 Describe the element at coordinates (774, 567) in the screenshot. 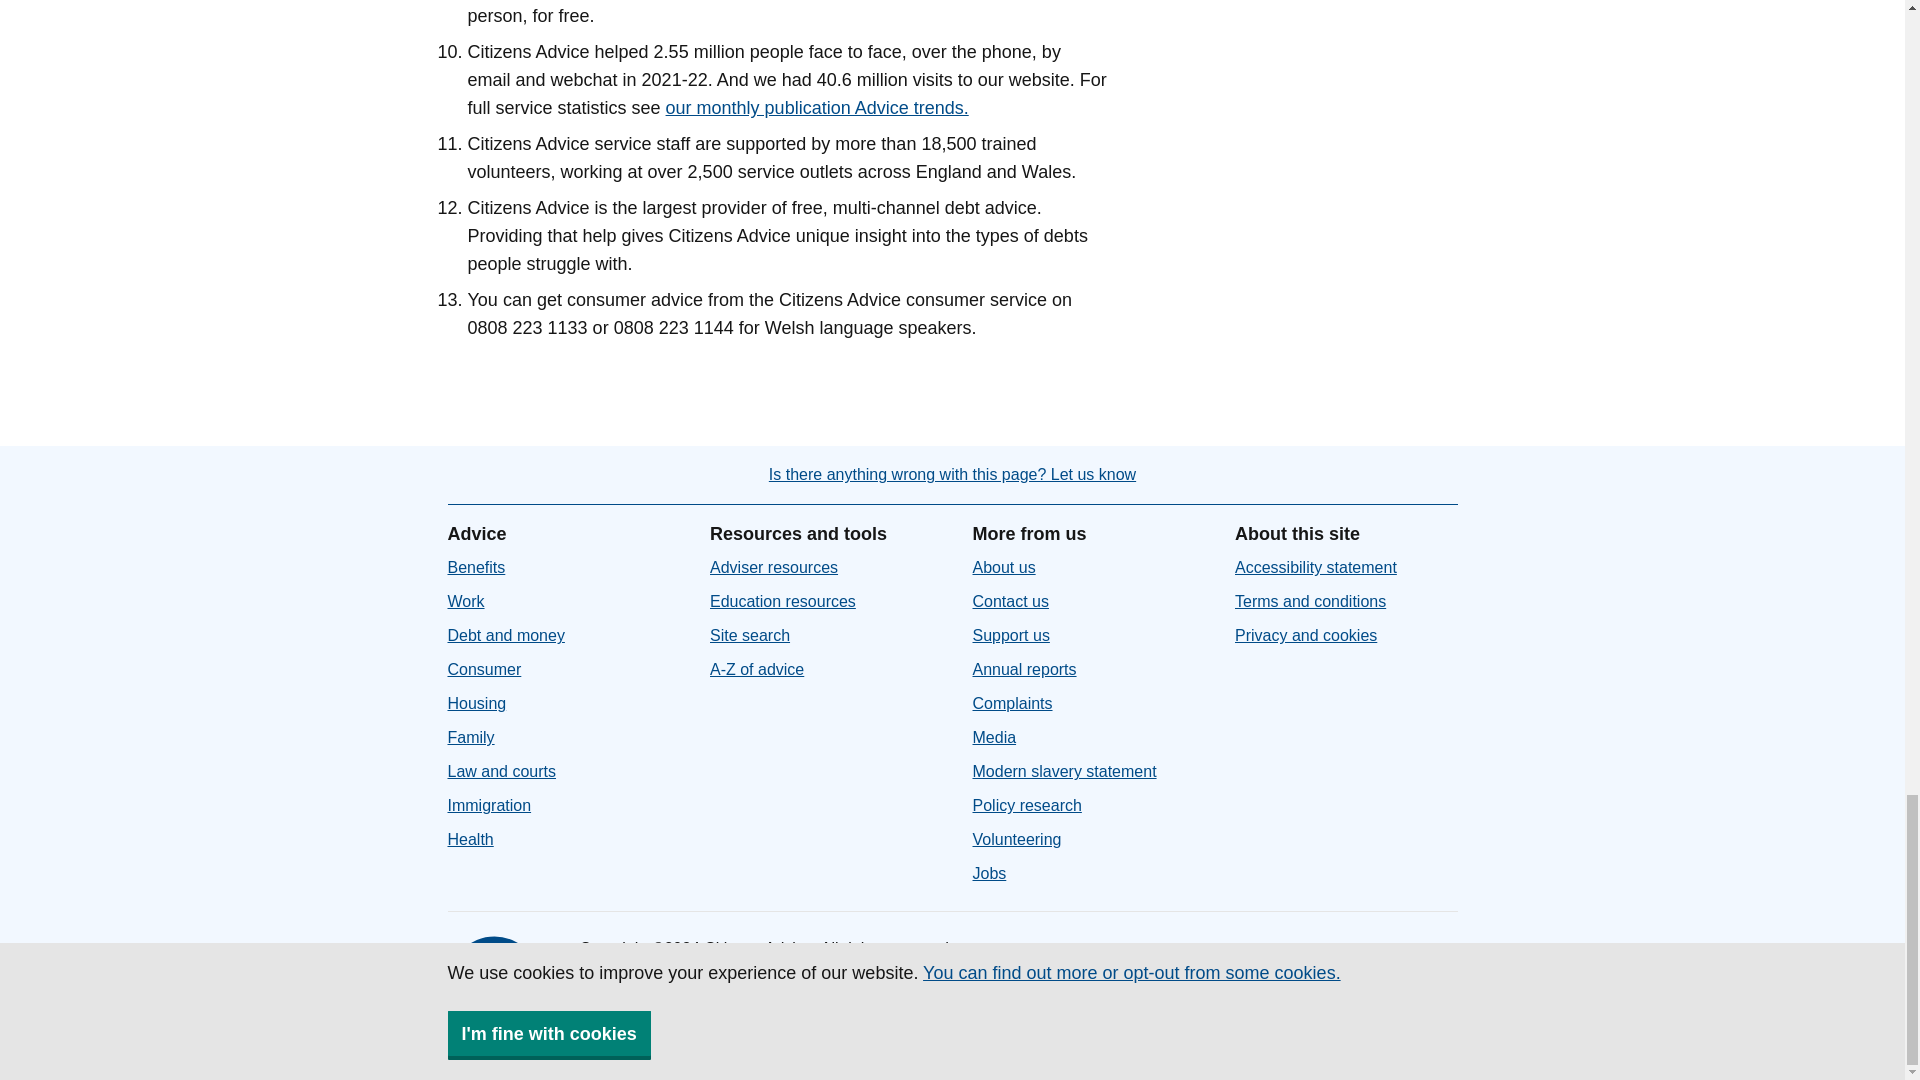

I see `Adviser resources` at that location.